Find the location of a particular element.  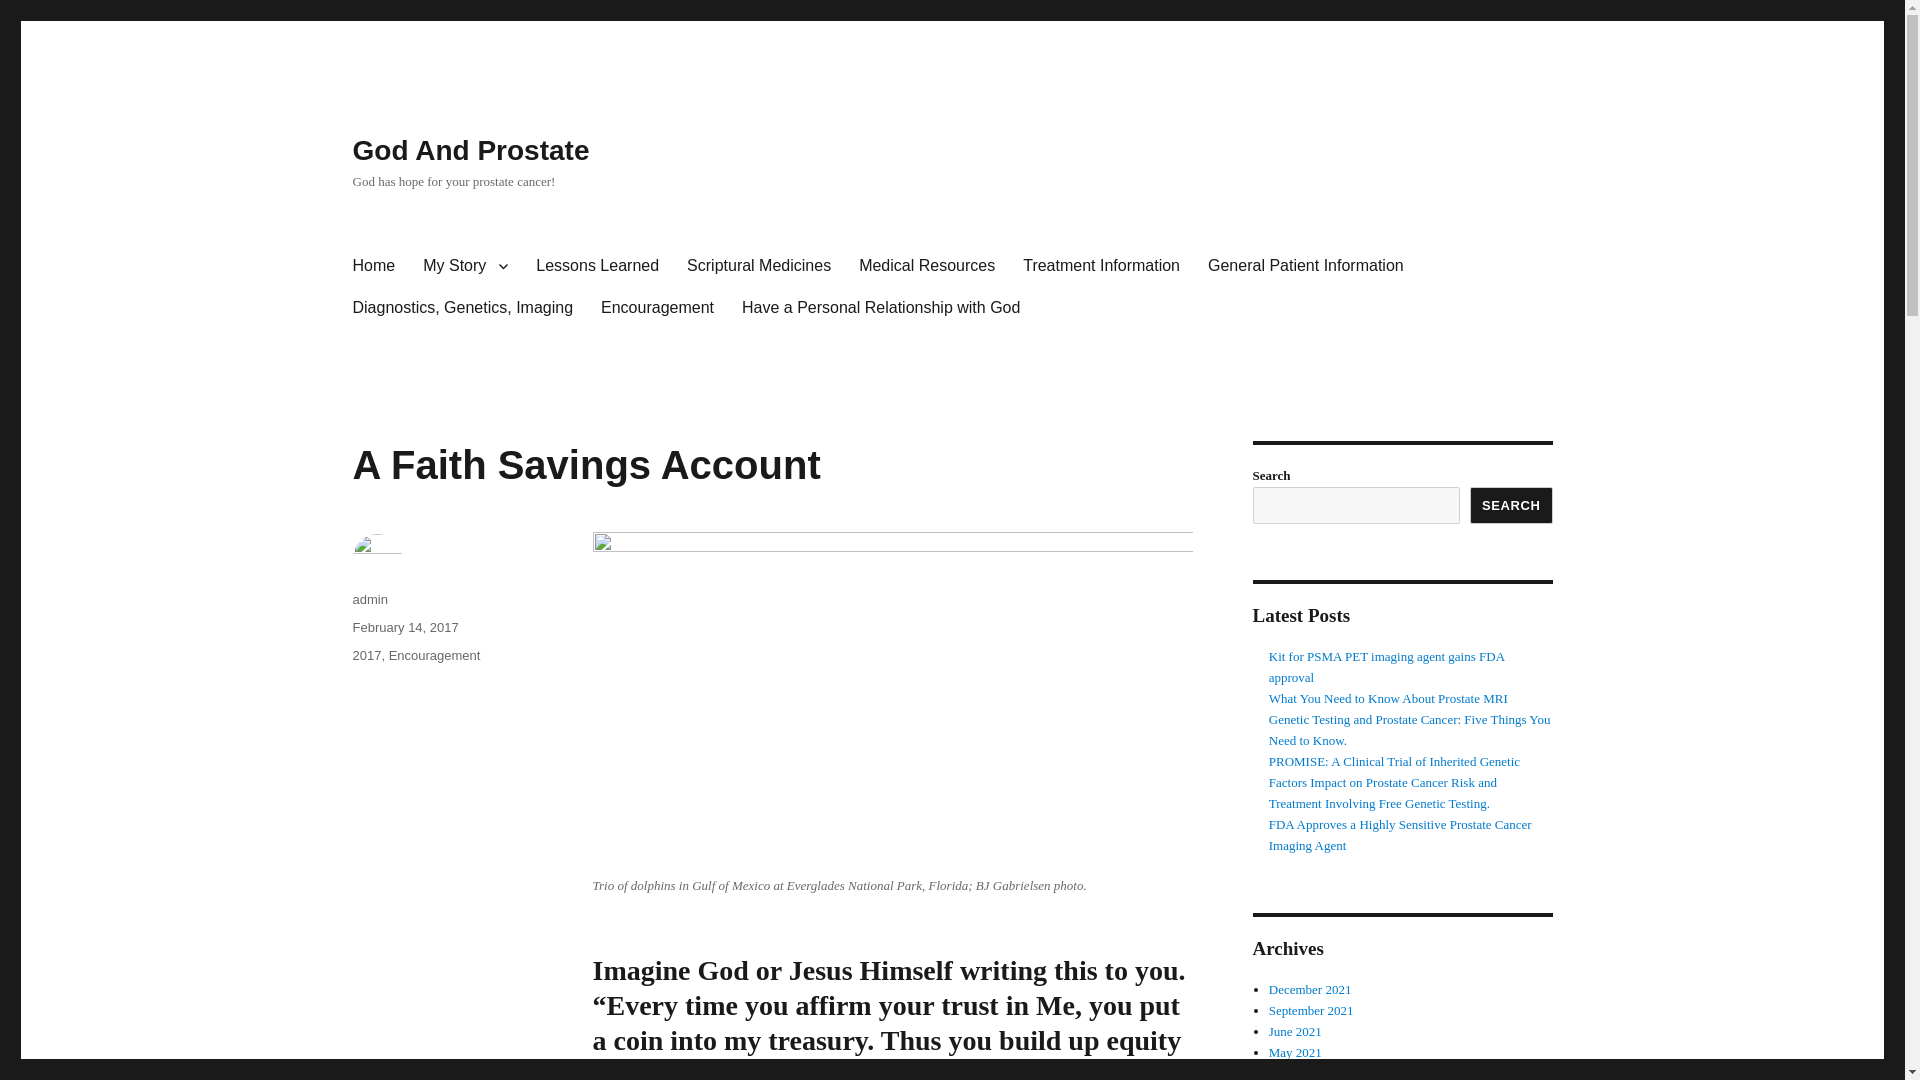

June 2021 is located at coordinates (1296, 1030).